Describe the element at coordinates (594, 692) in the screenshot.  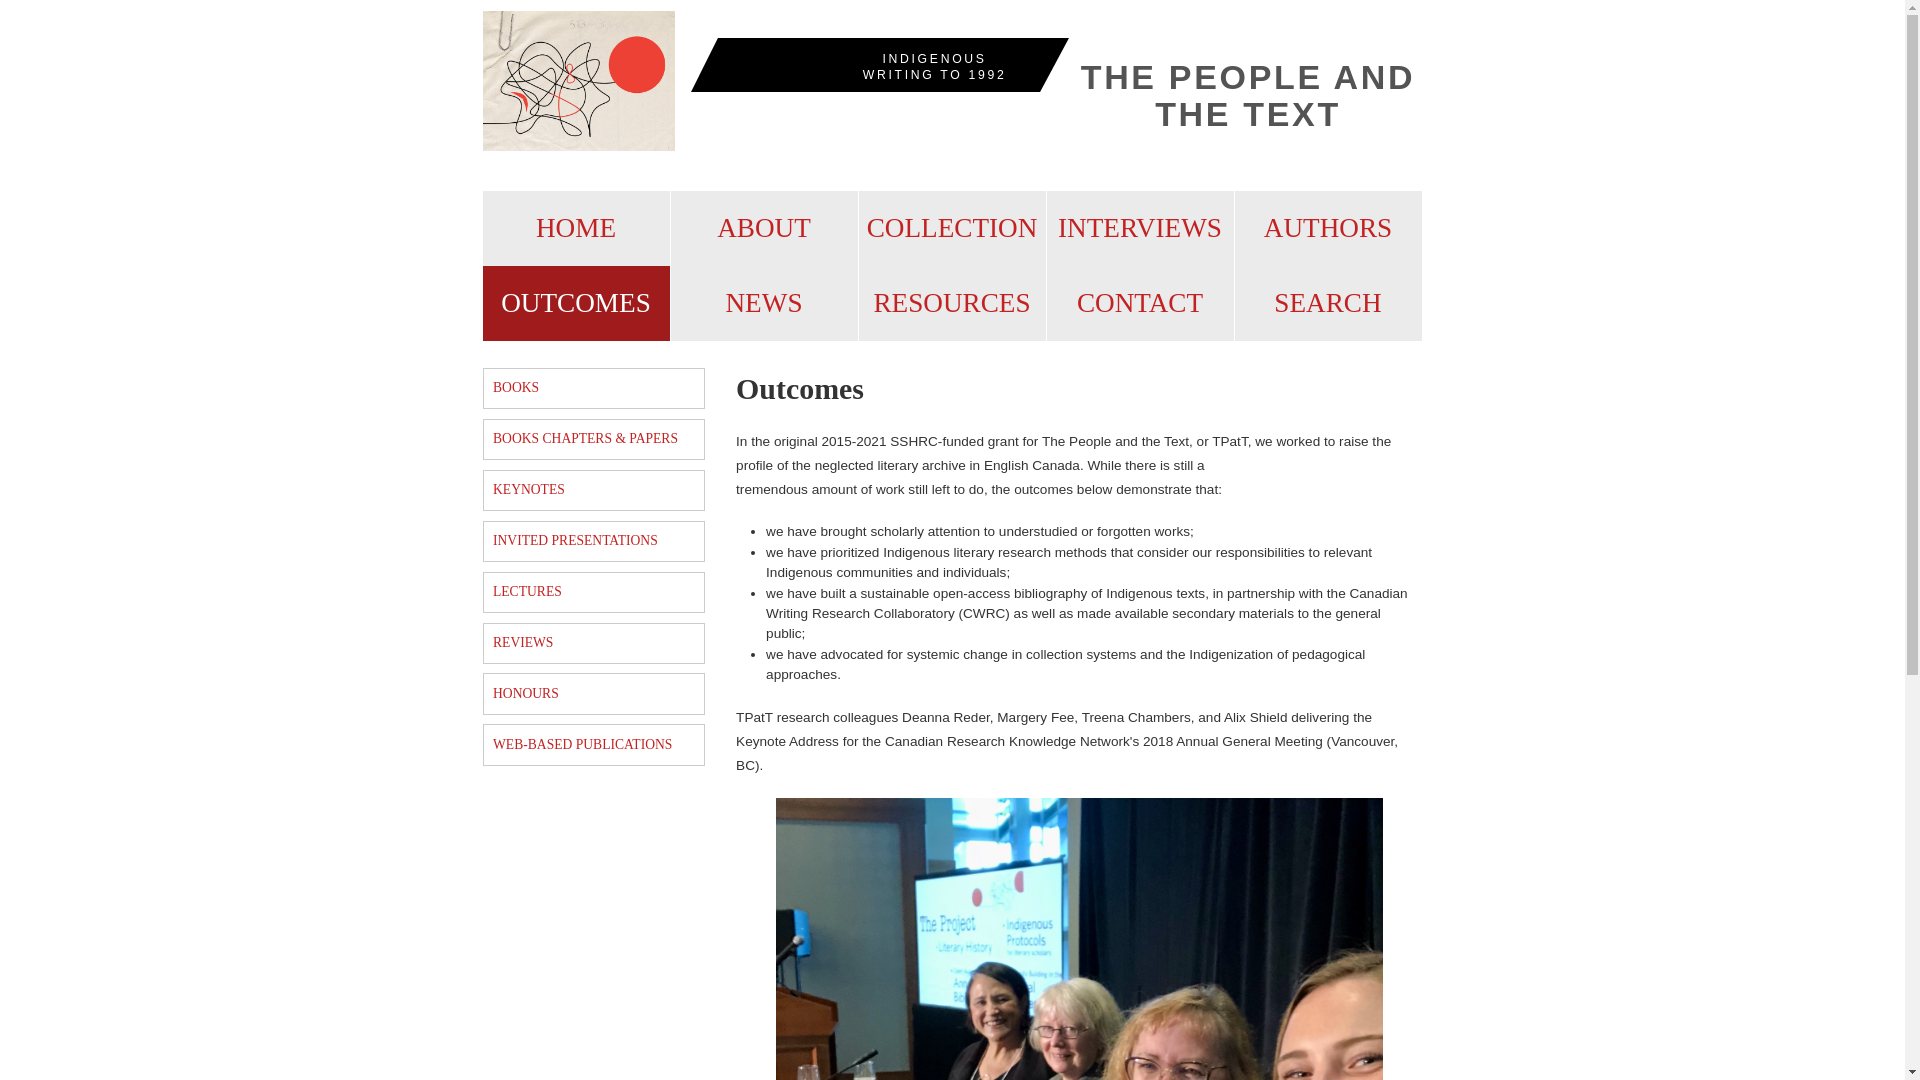
I see `HONOURS` at that location.